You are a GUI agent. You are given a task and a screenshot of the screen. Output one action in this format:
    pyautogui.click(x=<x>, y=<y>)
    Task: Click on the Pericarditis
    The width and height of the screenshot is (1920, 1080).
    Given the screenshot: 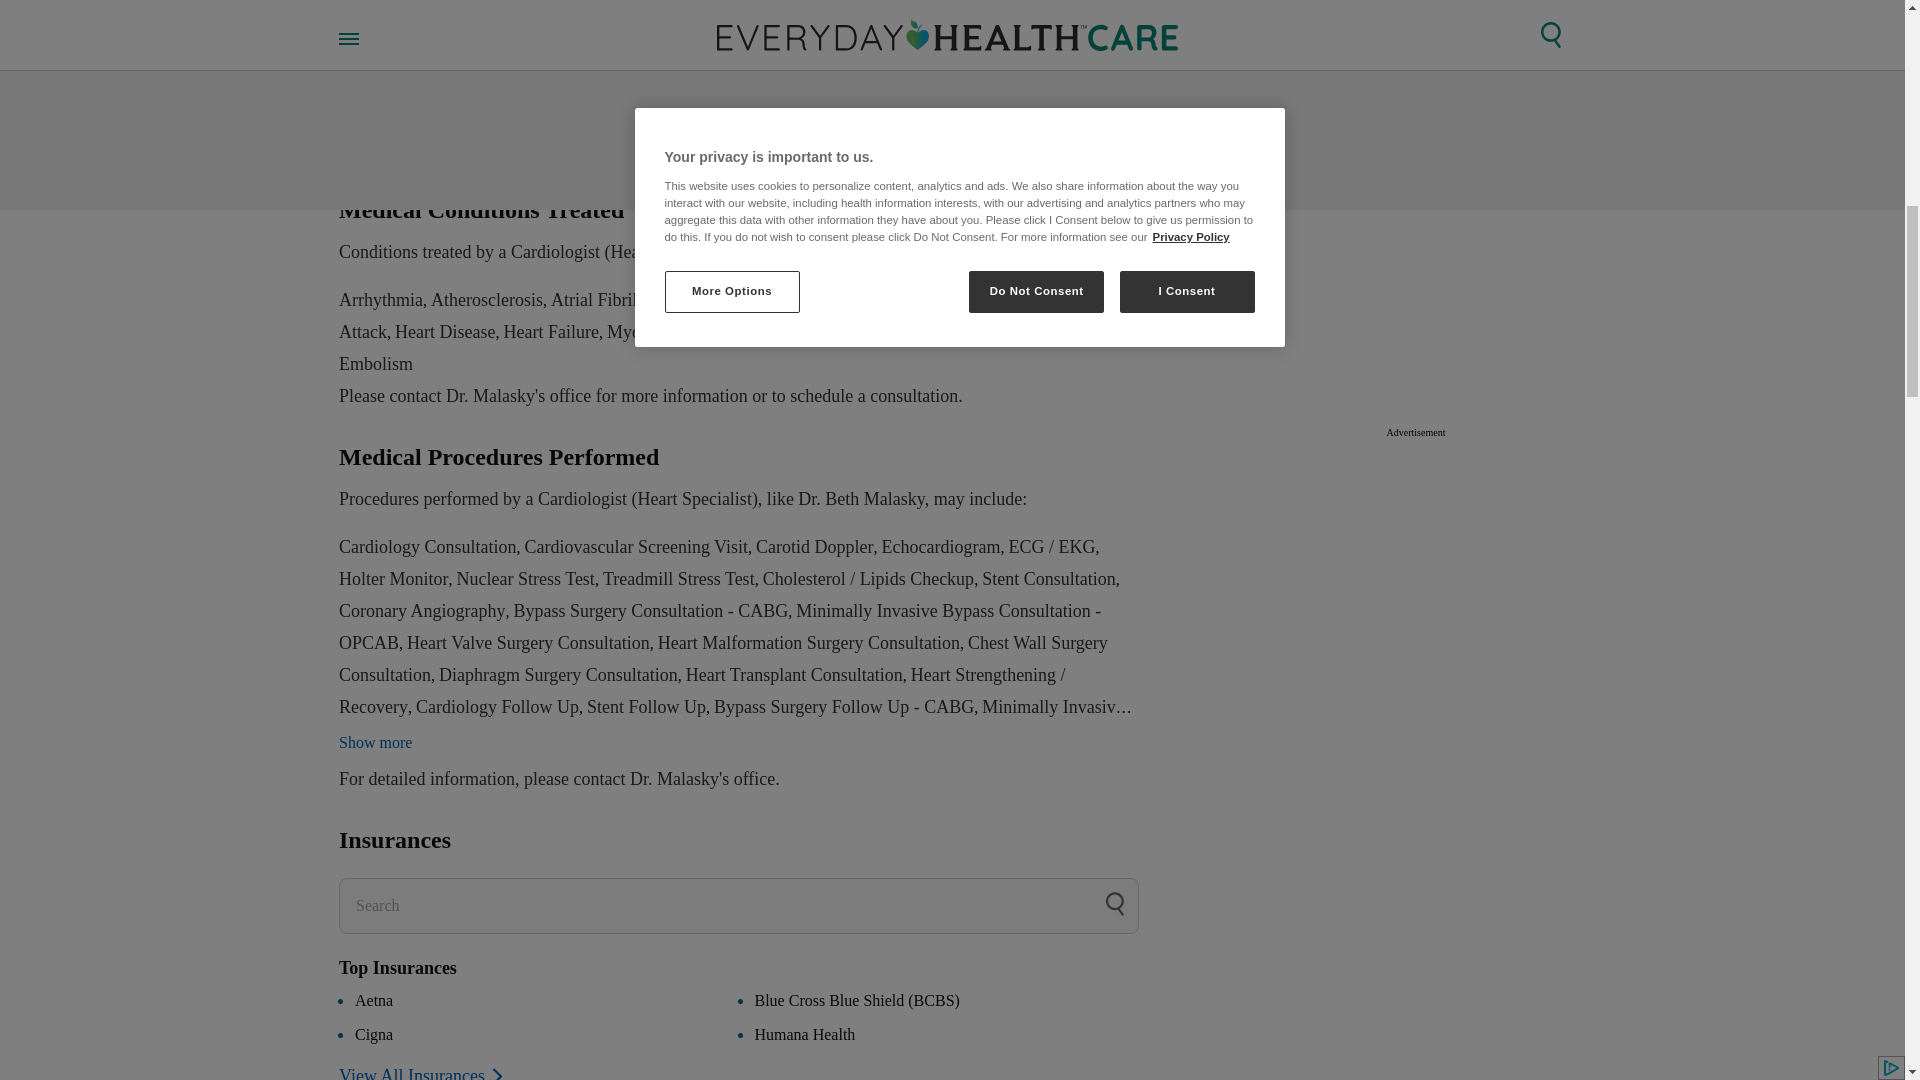 What is the action you would take?
    pyautogui.click(x=742, y=332)
    